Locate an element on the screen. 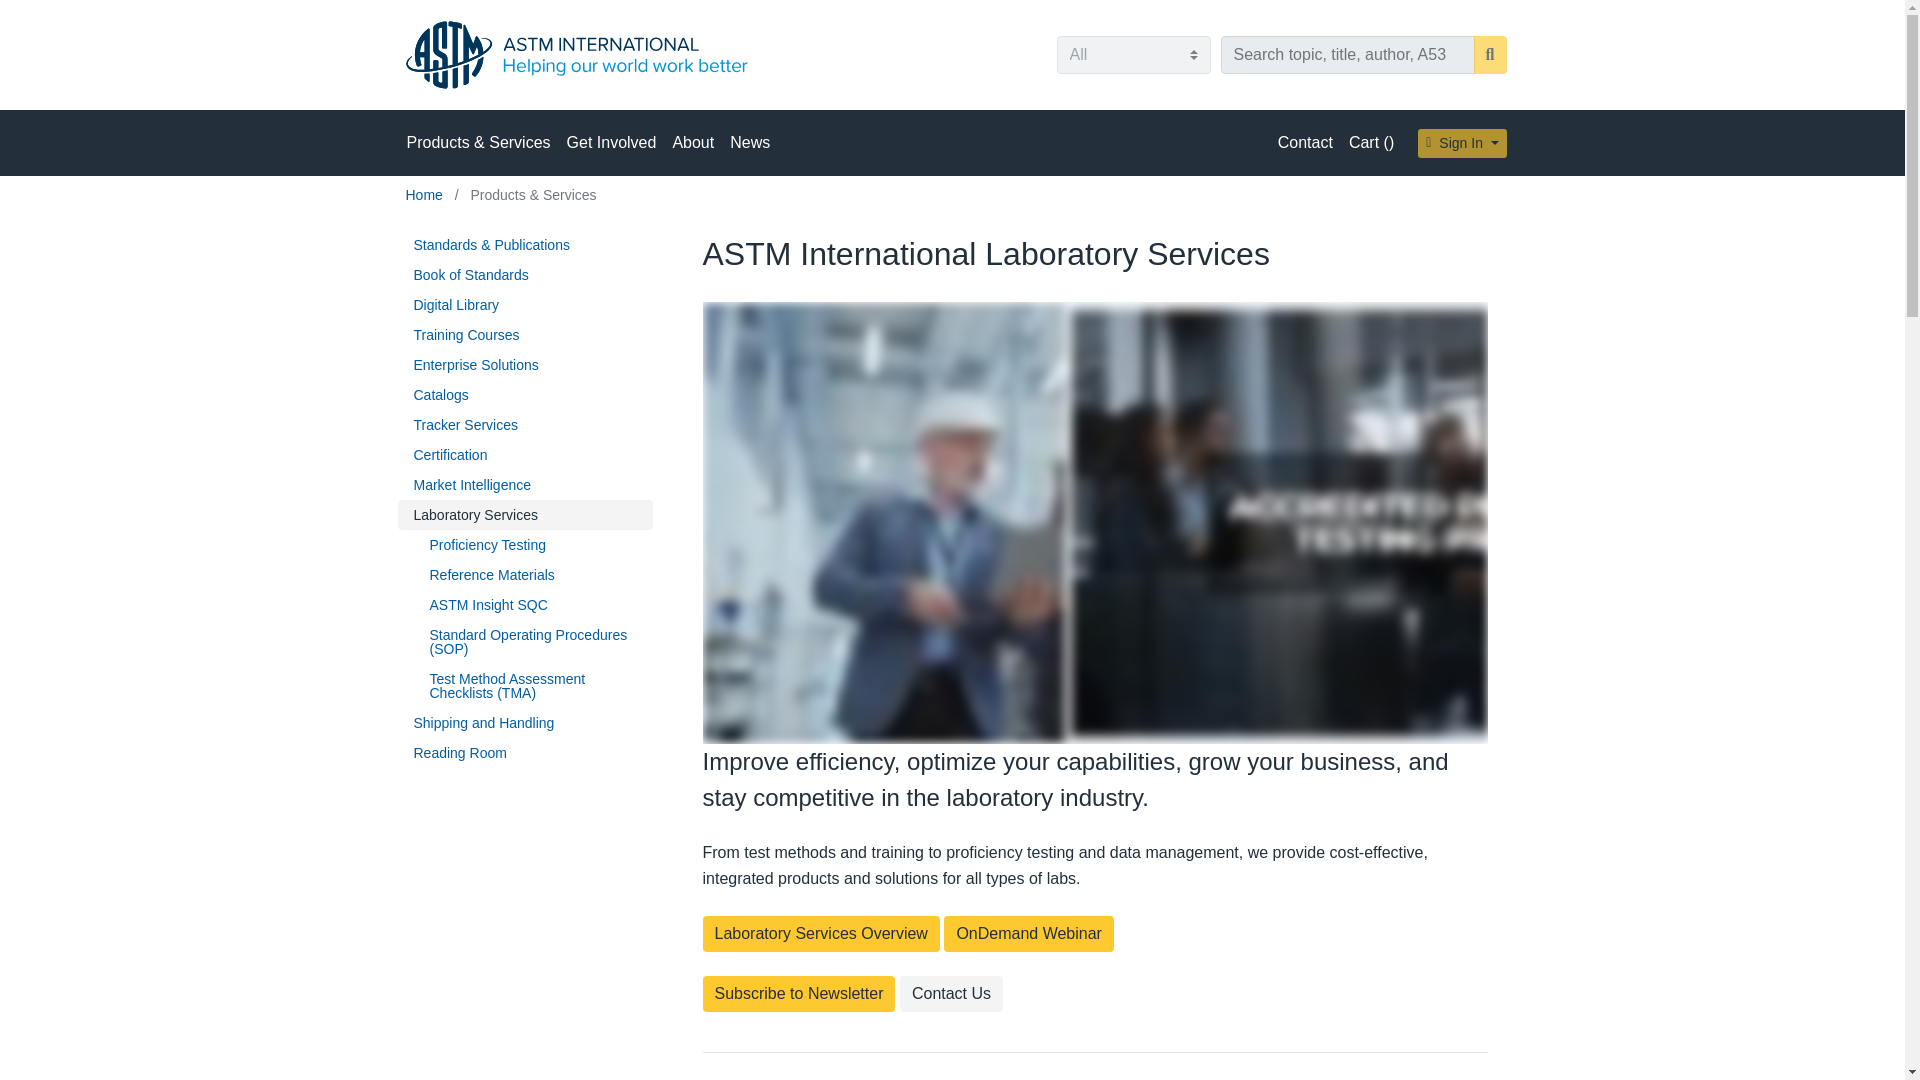  Go to Home Page is located at coordinates (426, 194).